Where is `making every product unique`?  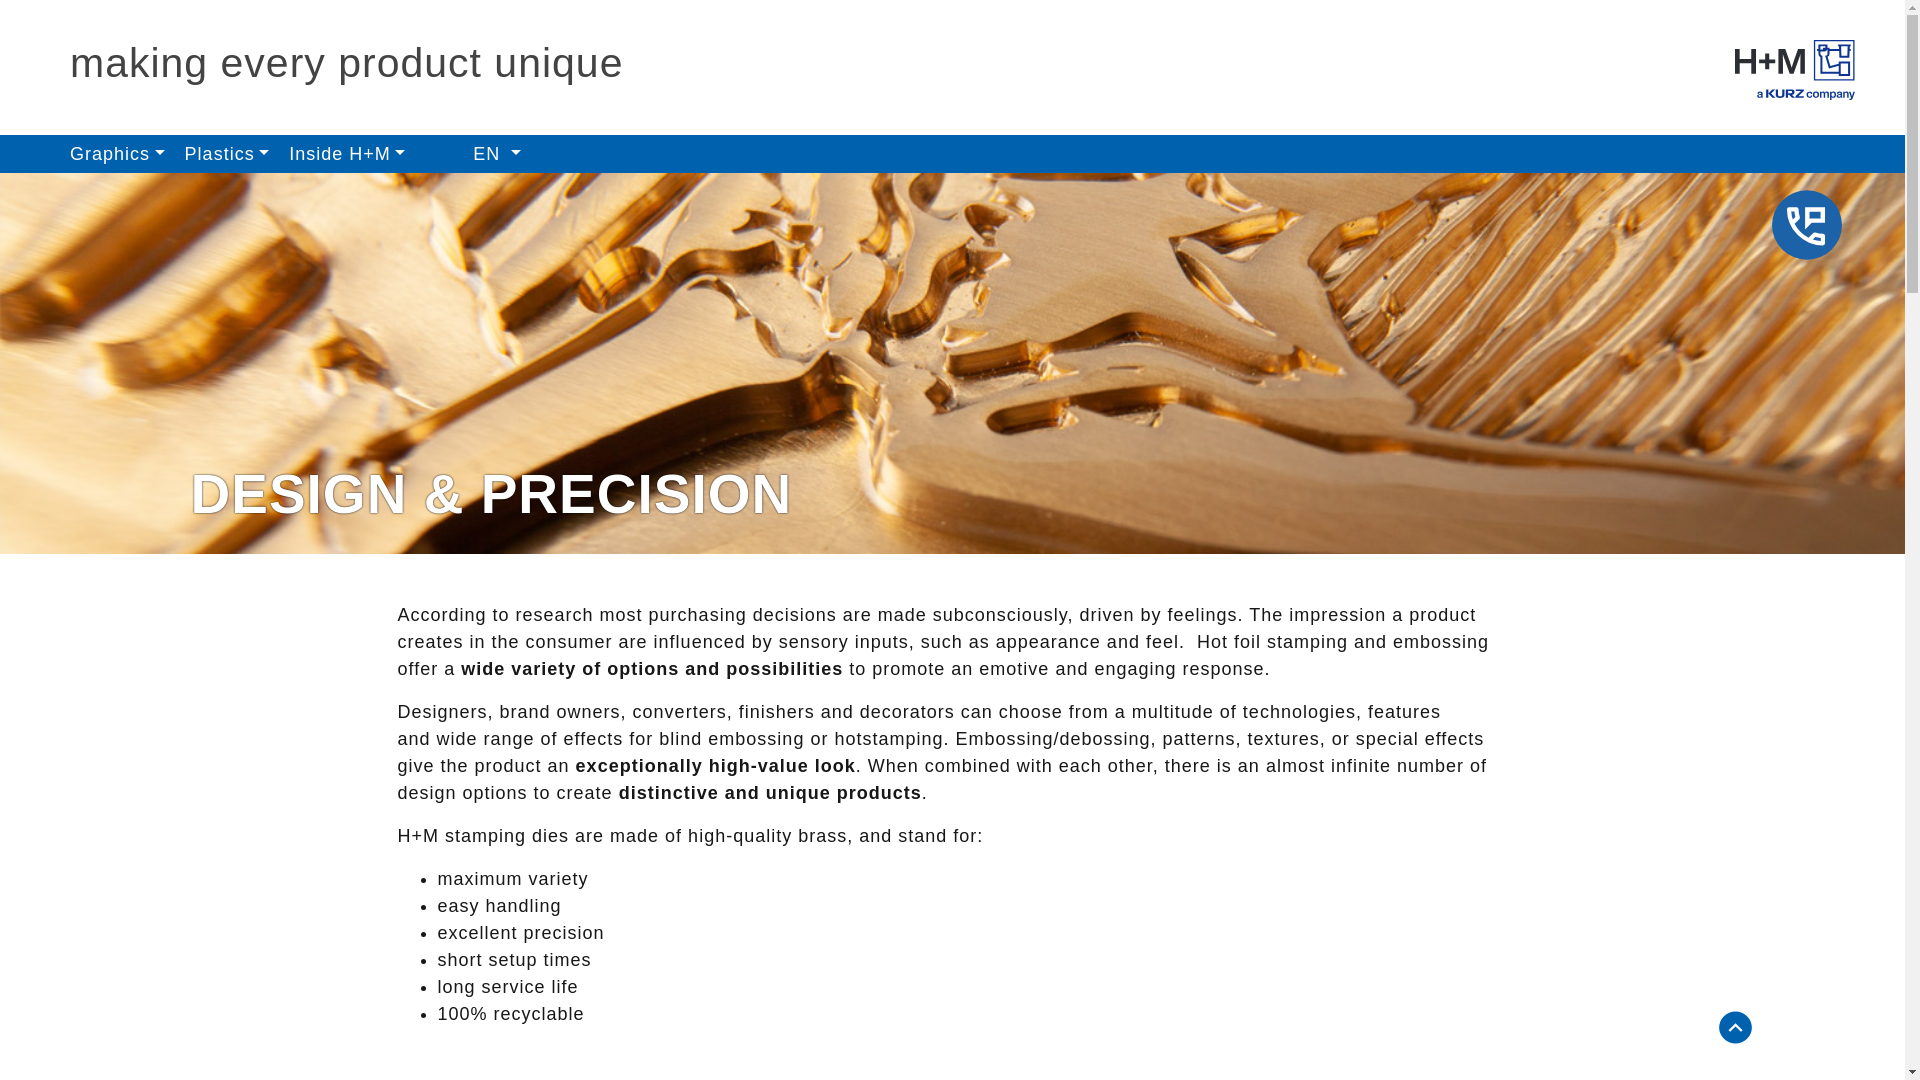 making every product unique is located at coordinates (346, 62).